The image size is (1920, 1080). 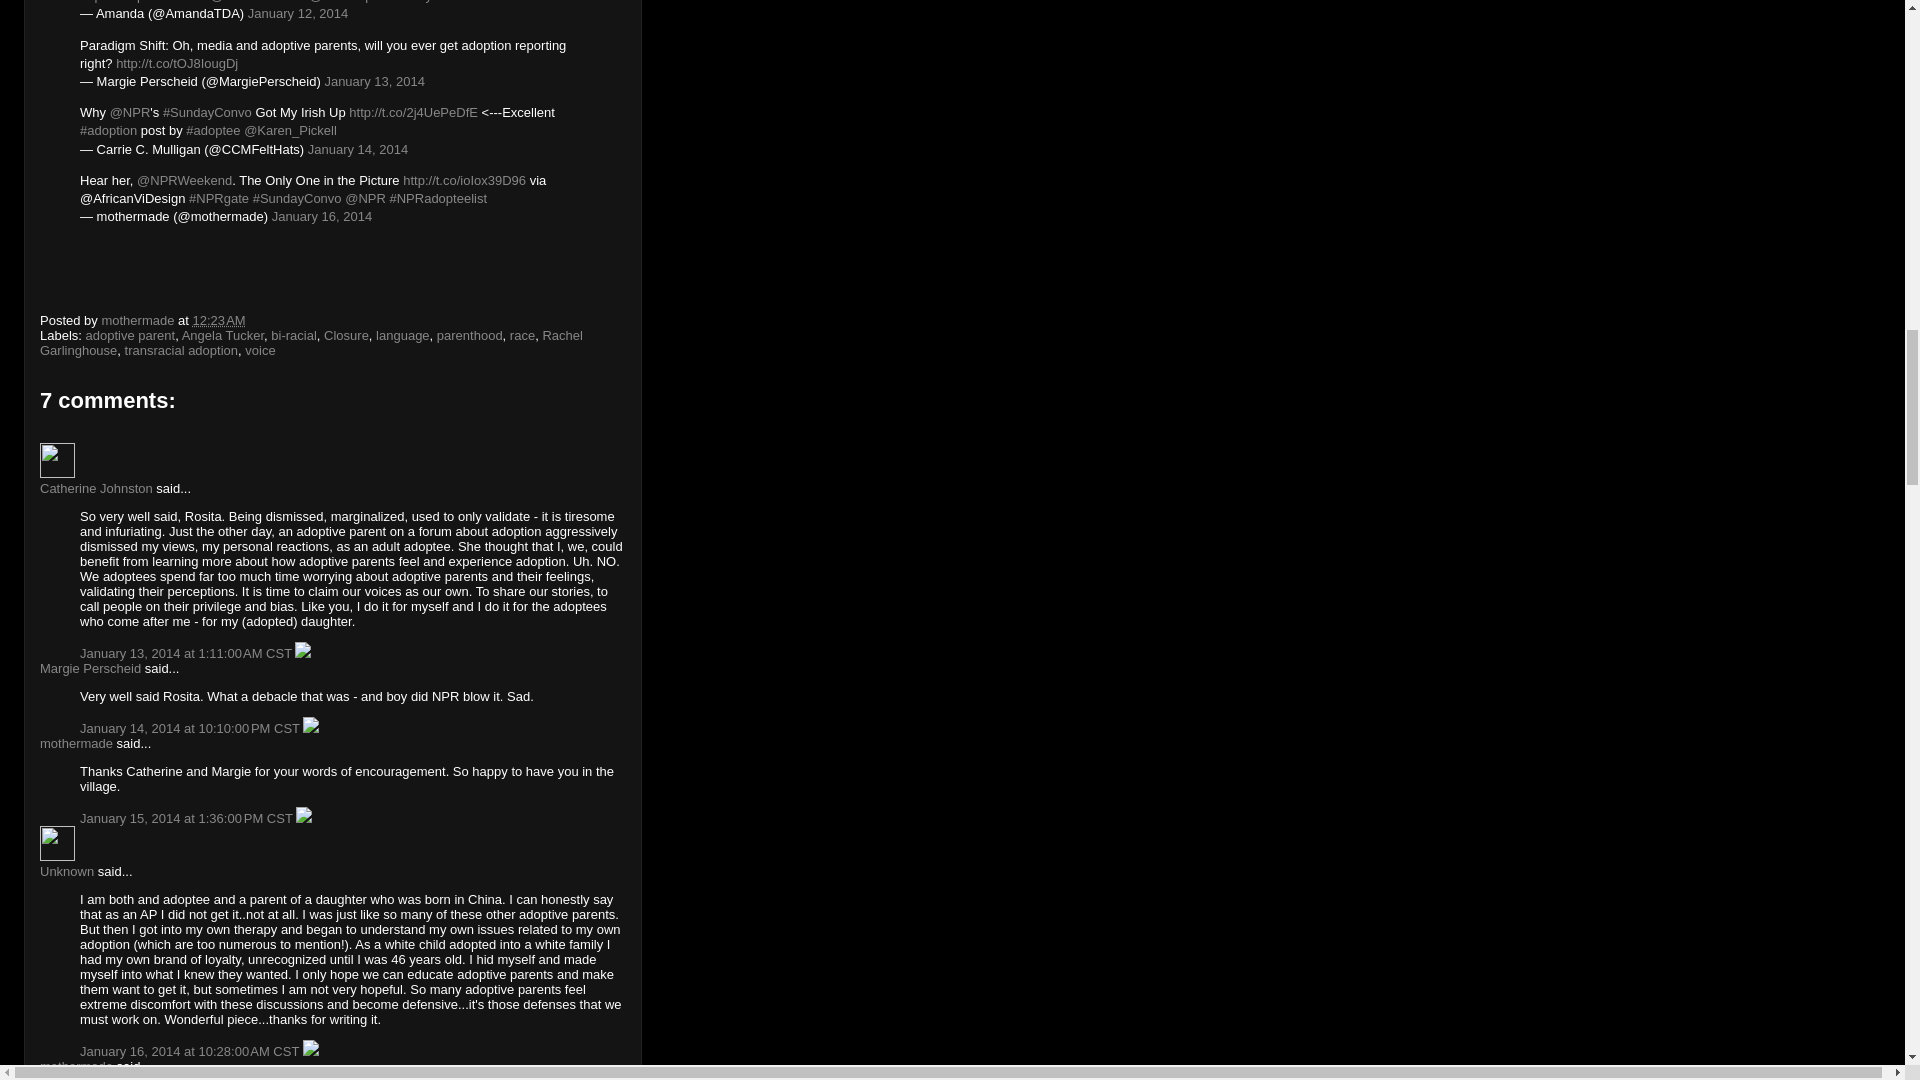 What do you see at coordinates (357, 148) in the screenshot?
I see `January 14, 2014` at bounding box center [357, 148].